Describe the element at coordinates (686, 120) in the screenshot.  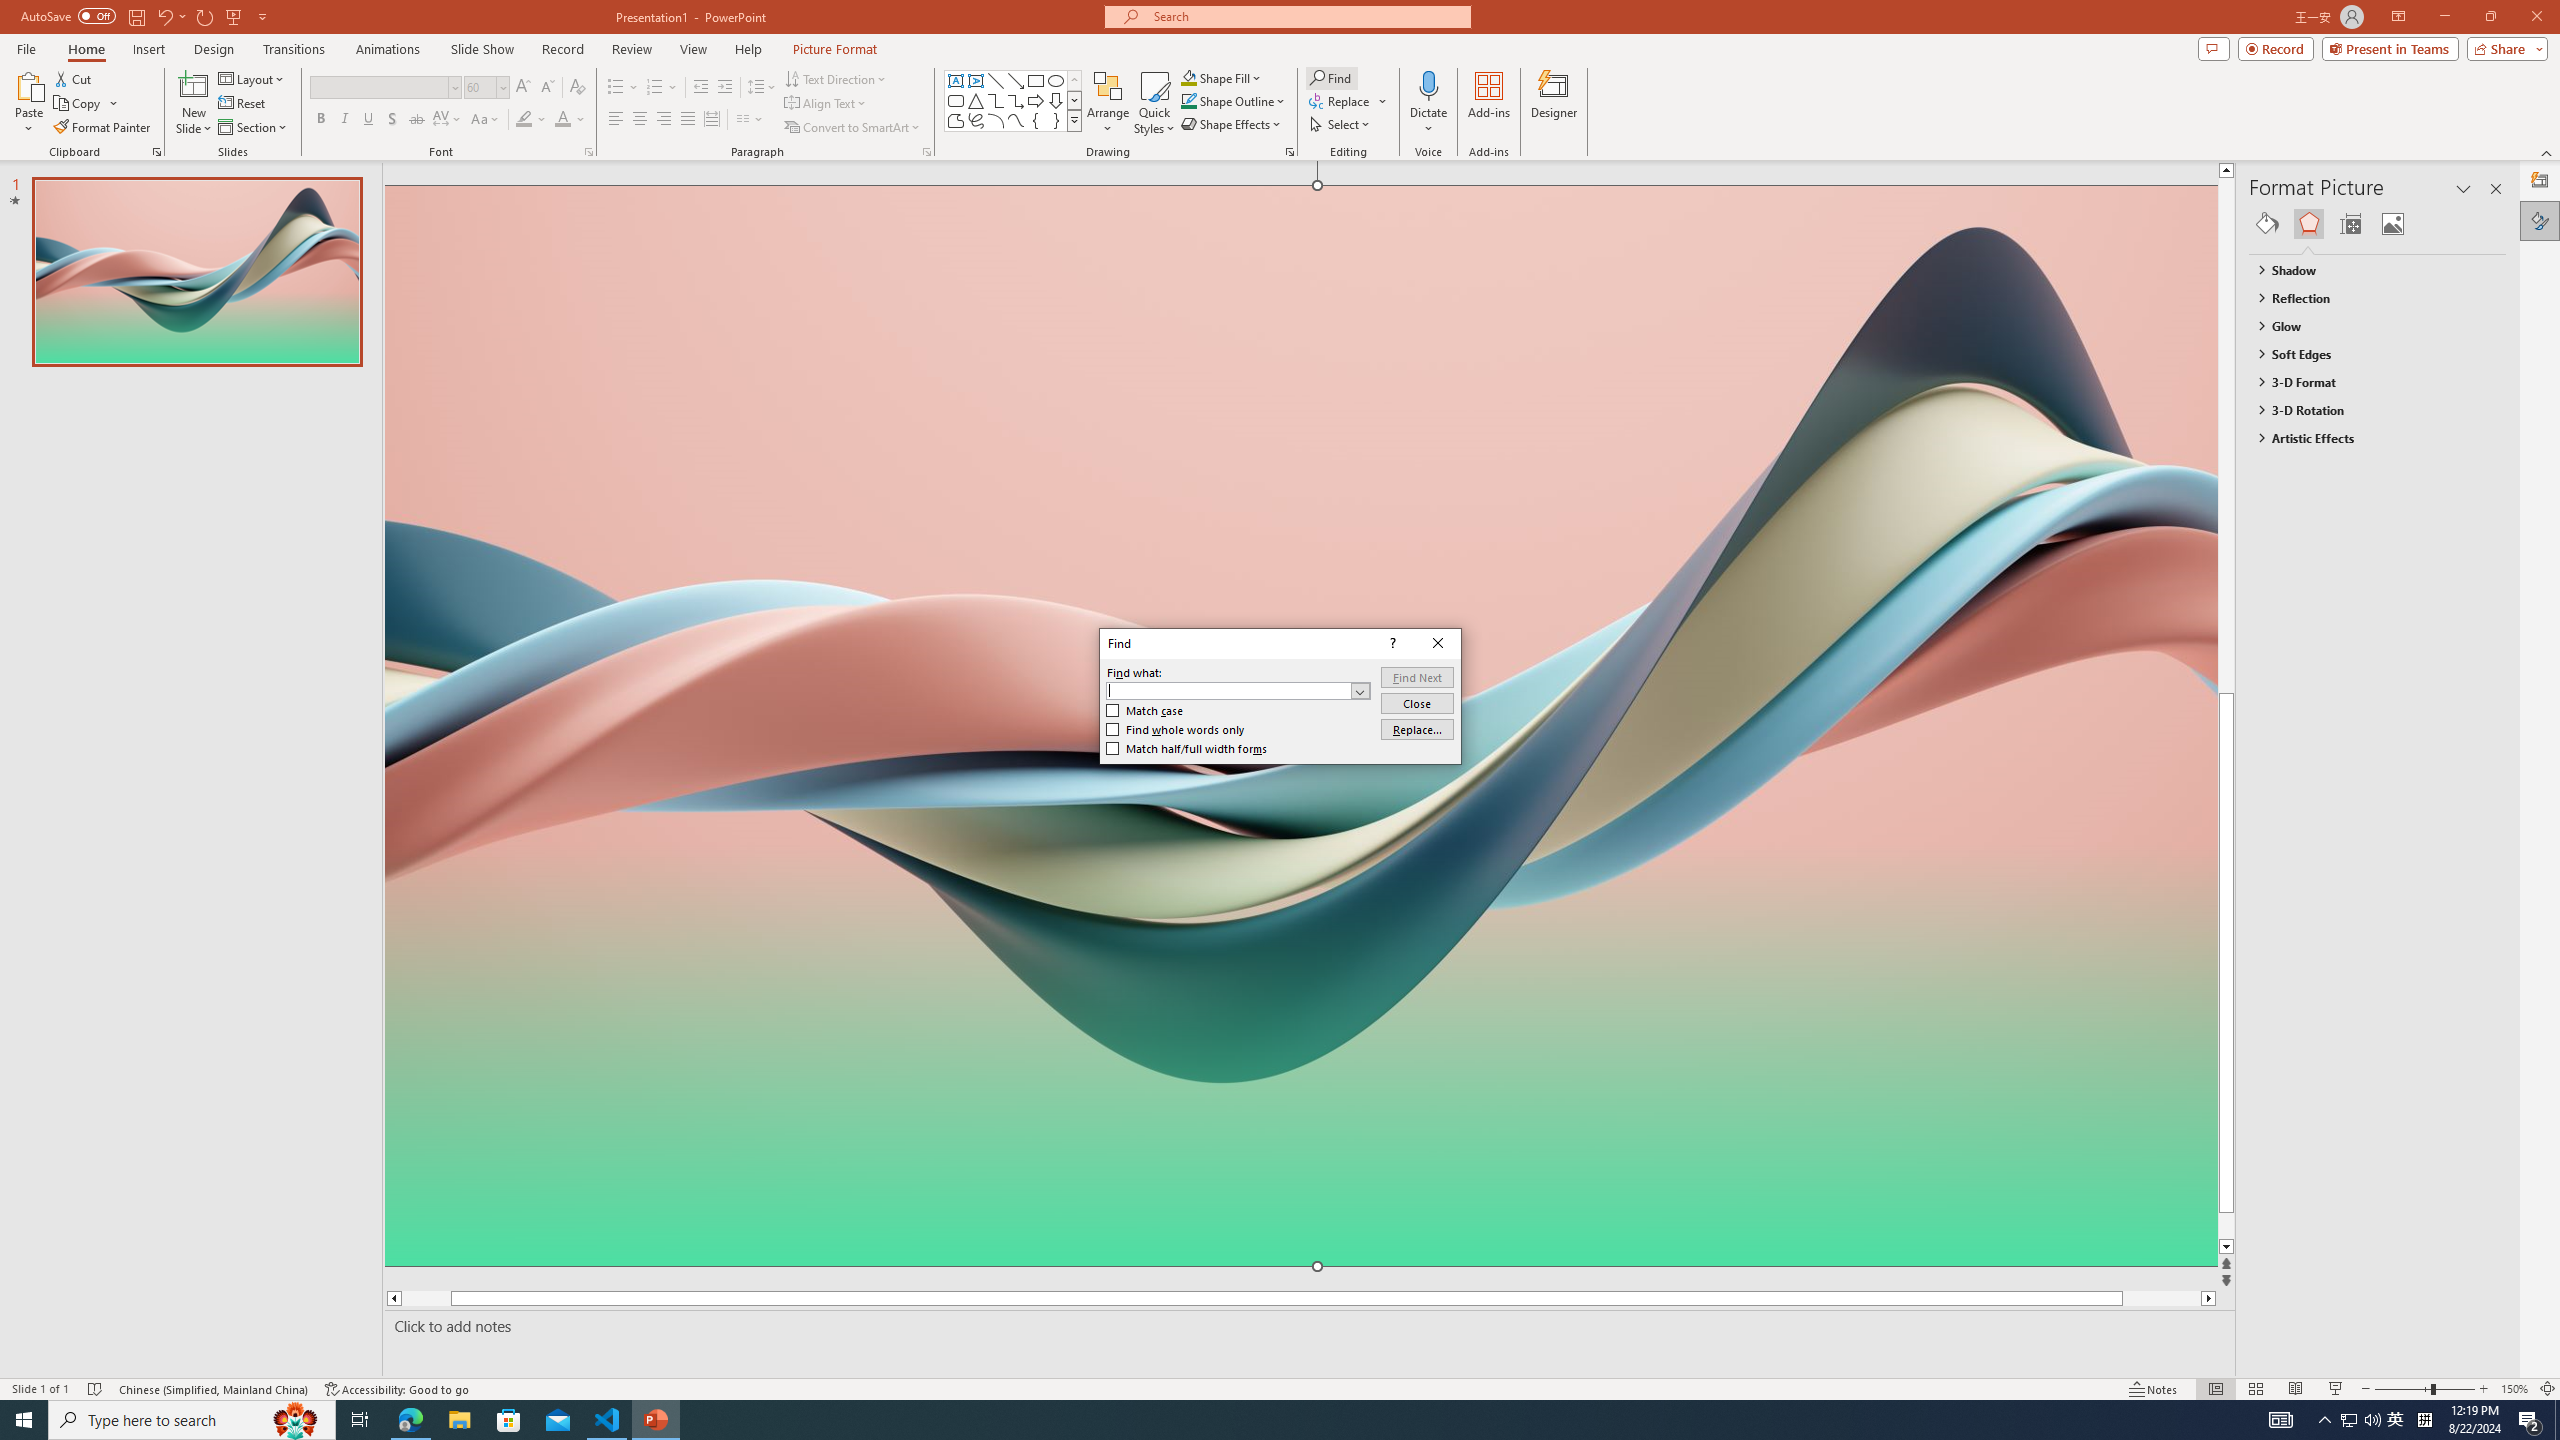
I see `Justify` at that location.